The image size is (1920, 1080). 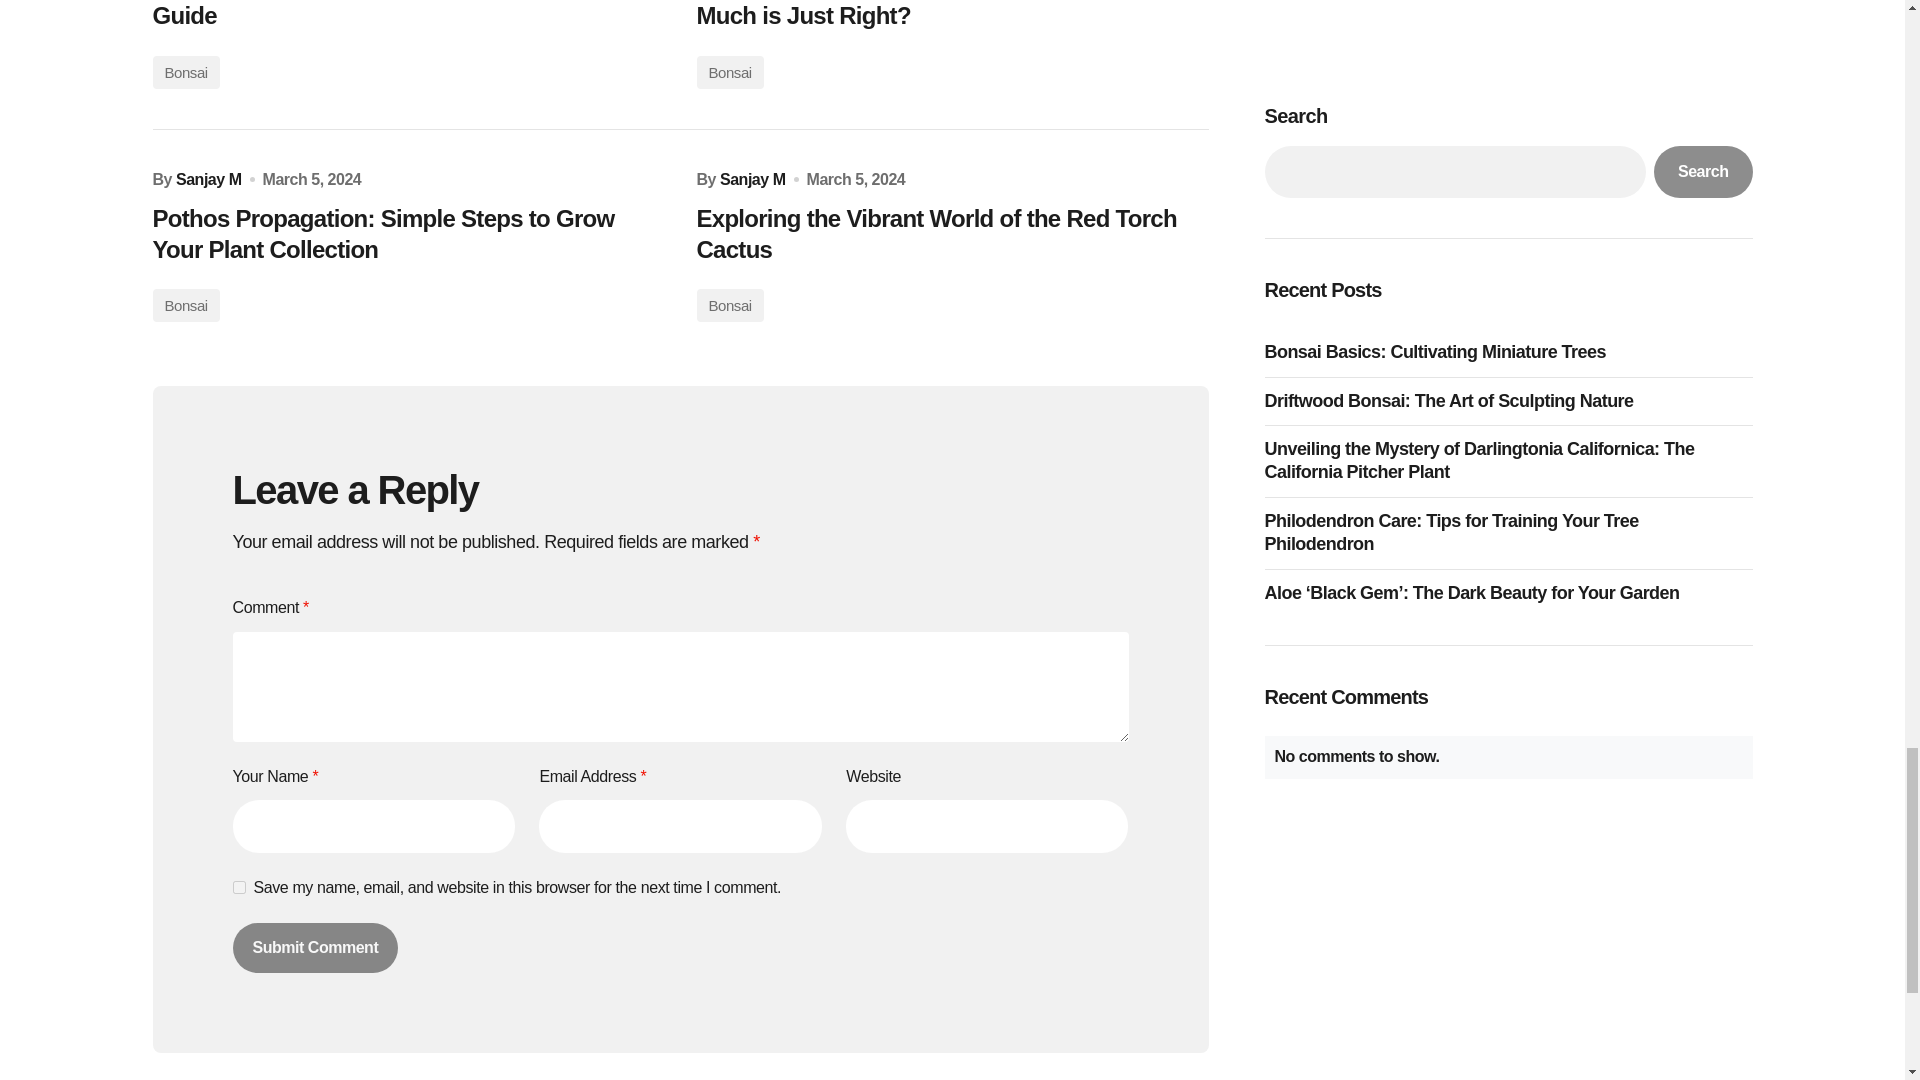 I want to click on Bonsai, so click(x=184, y=72).